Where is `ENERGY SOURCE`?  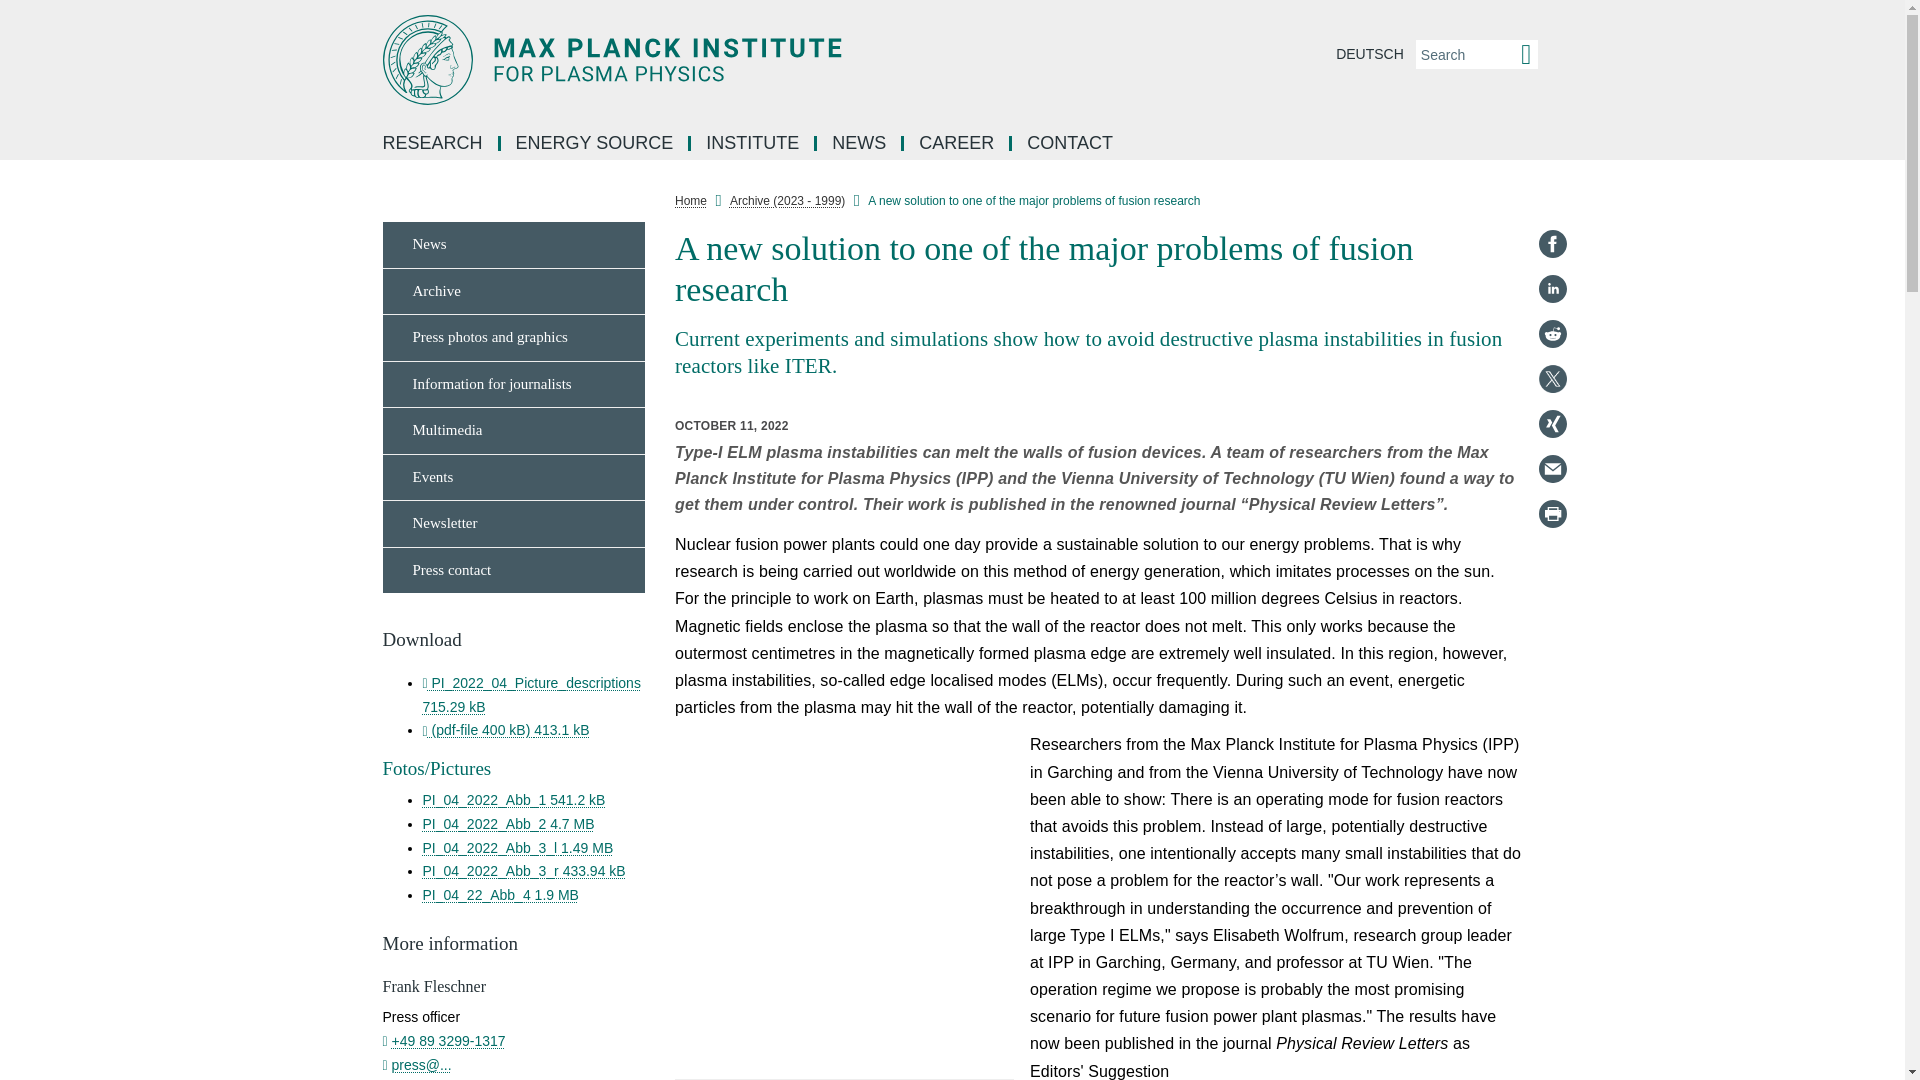
ENERGY SOURCE is located at coordinates (596, 144).